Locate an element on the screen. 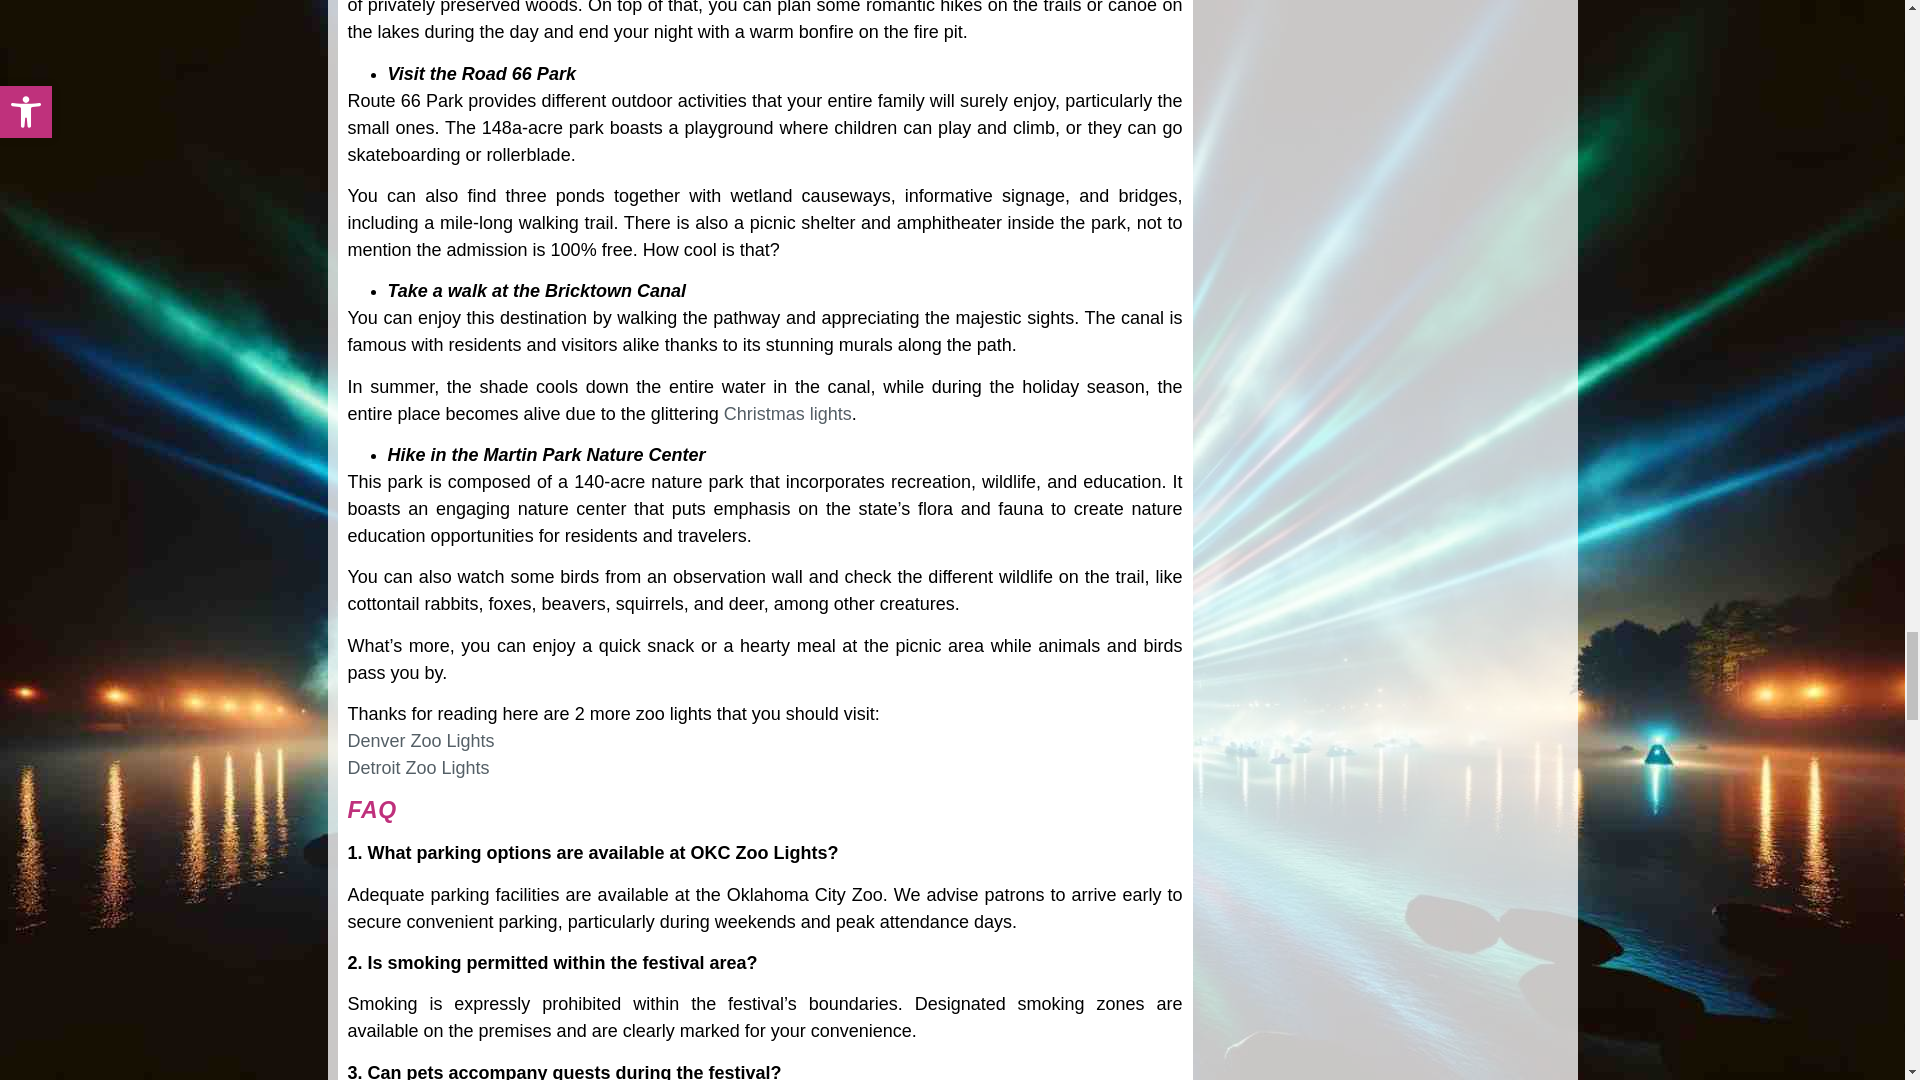 Image resolution: width=1920 pixels, height=1080 pixels. Denver Zoo Lights is located at coordinates (421, 740).